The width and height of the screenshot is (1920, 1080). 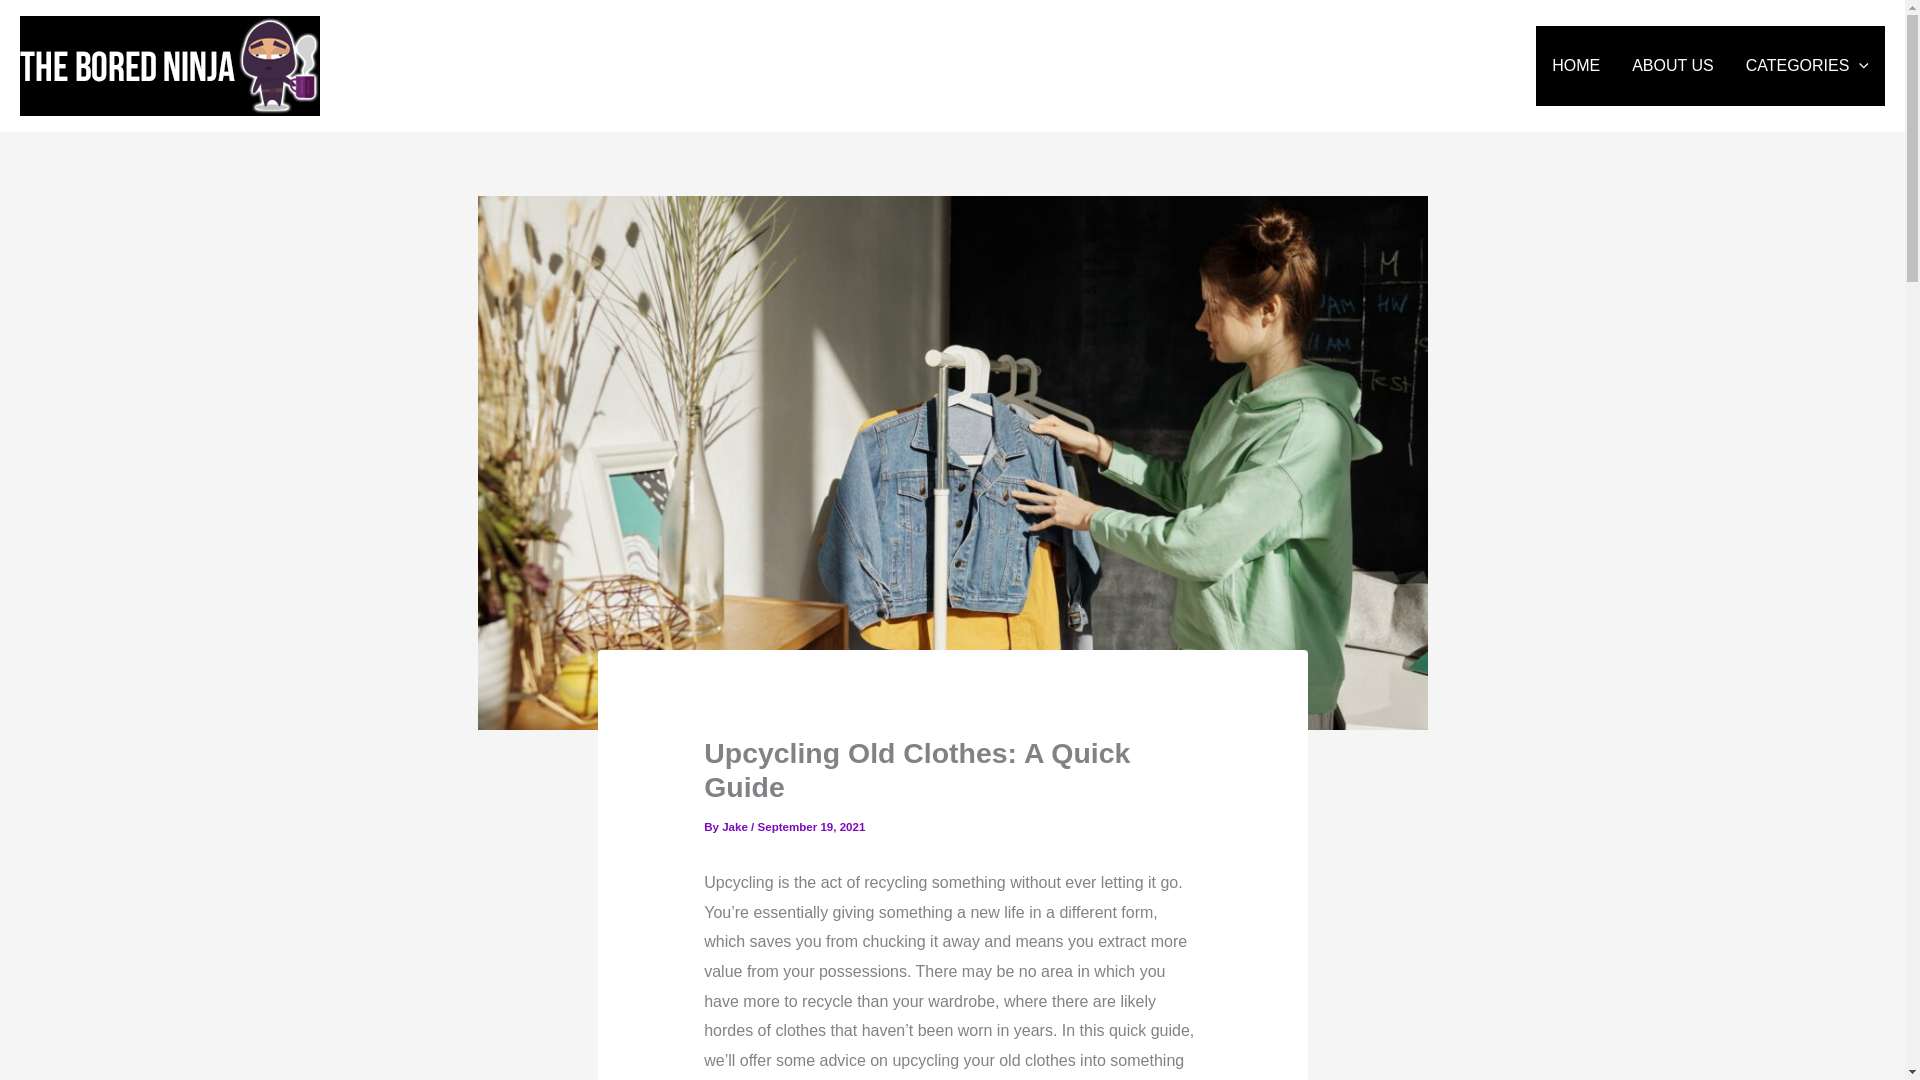 I want to click on HOME, so click(x=1576, y=65).